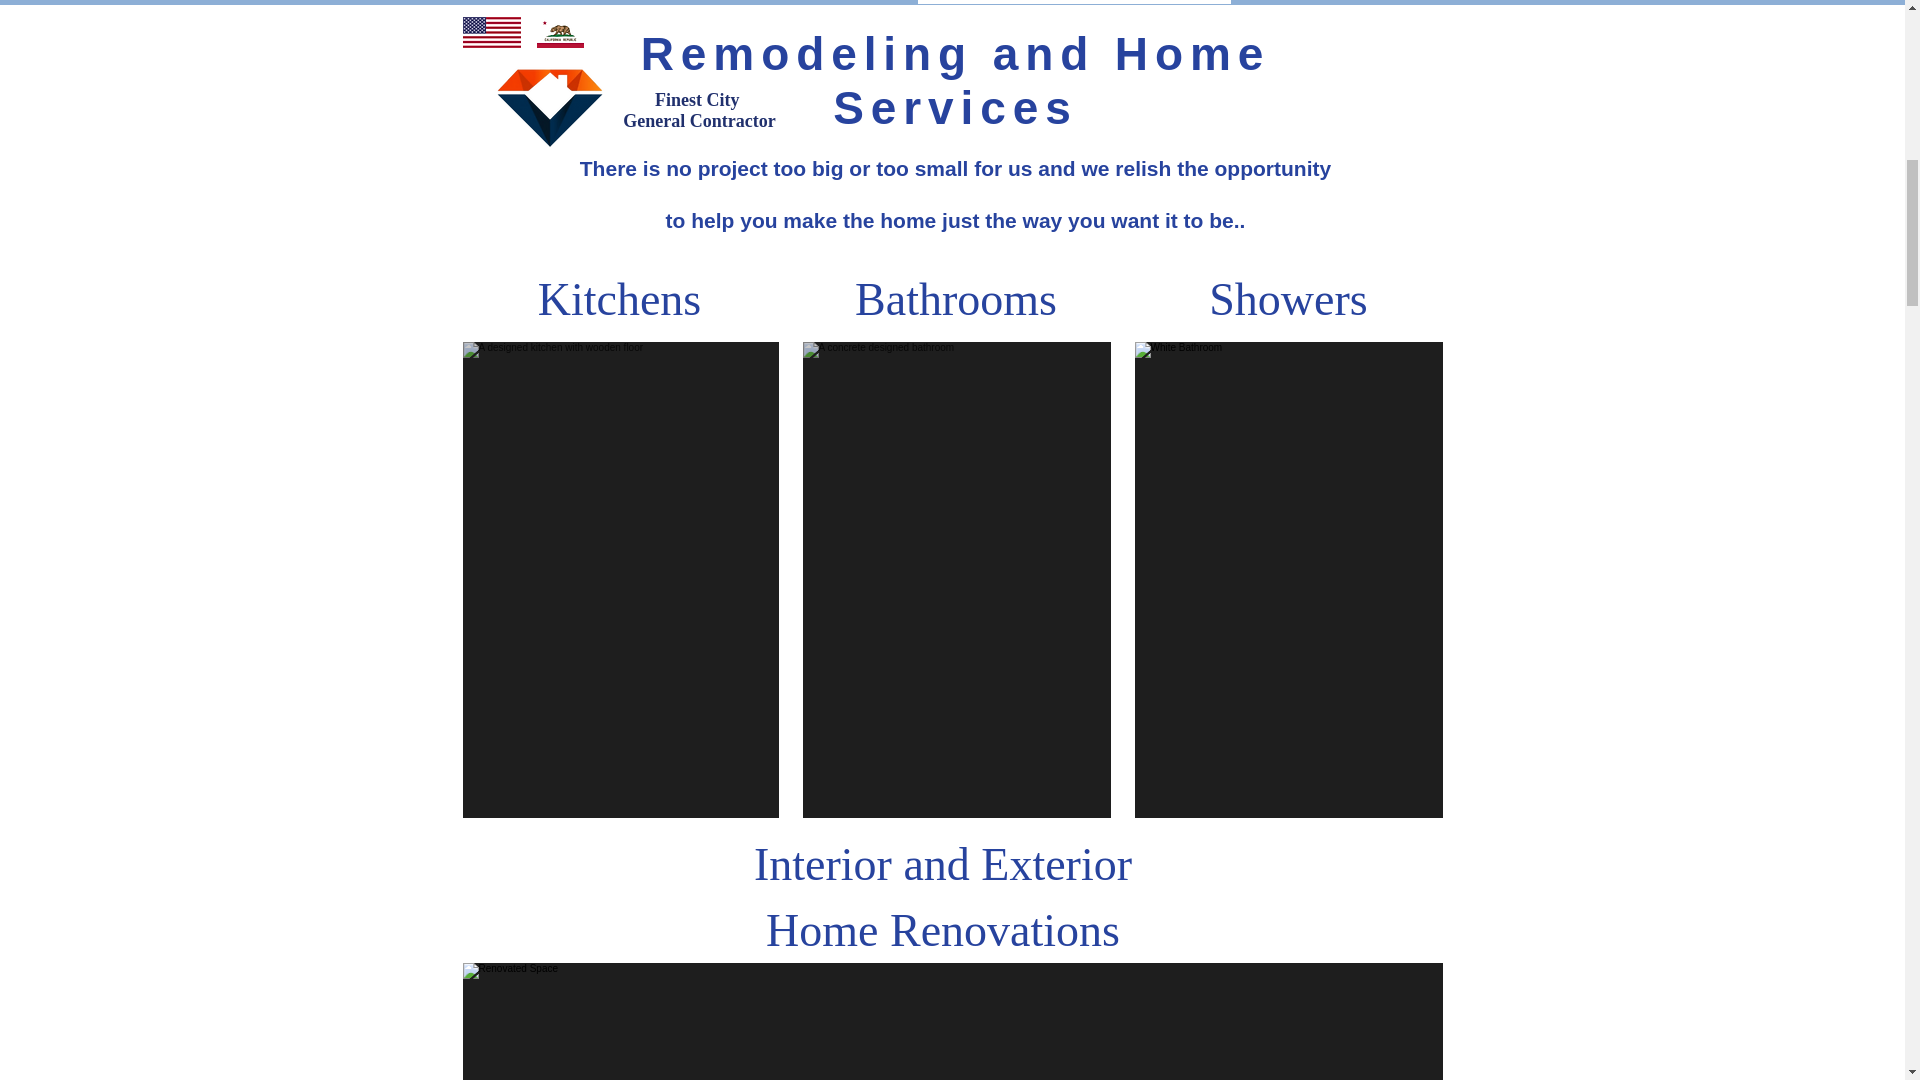 This screenshot has width=1920, height=1080. I want to click on Kitchens, so click(620, 300).